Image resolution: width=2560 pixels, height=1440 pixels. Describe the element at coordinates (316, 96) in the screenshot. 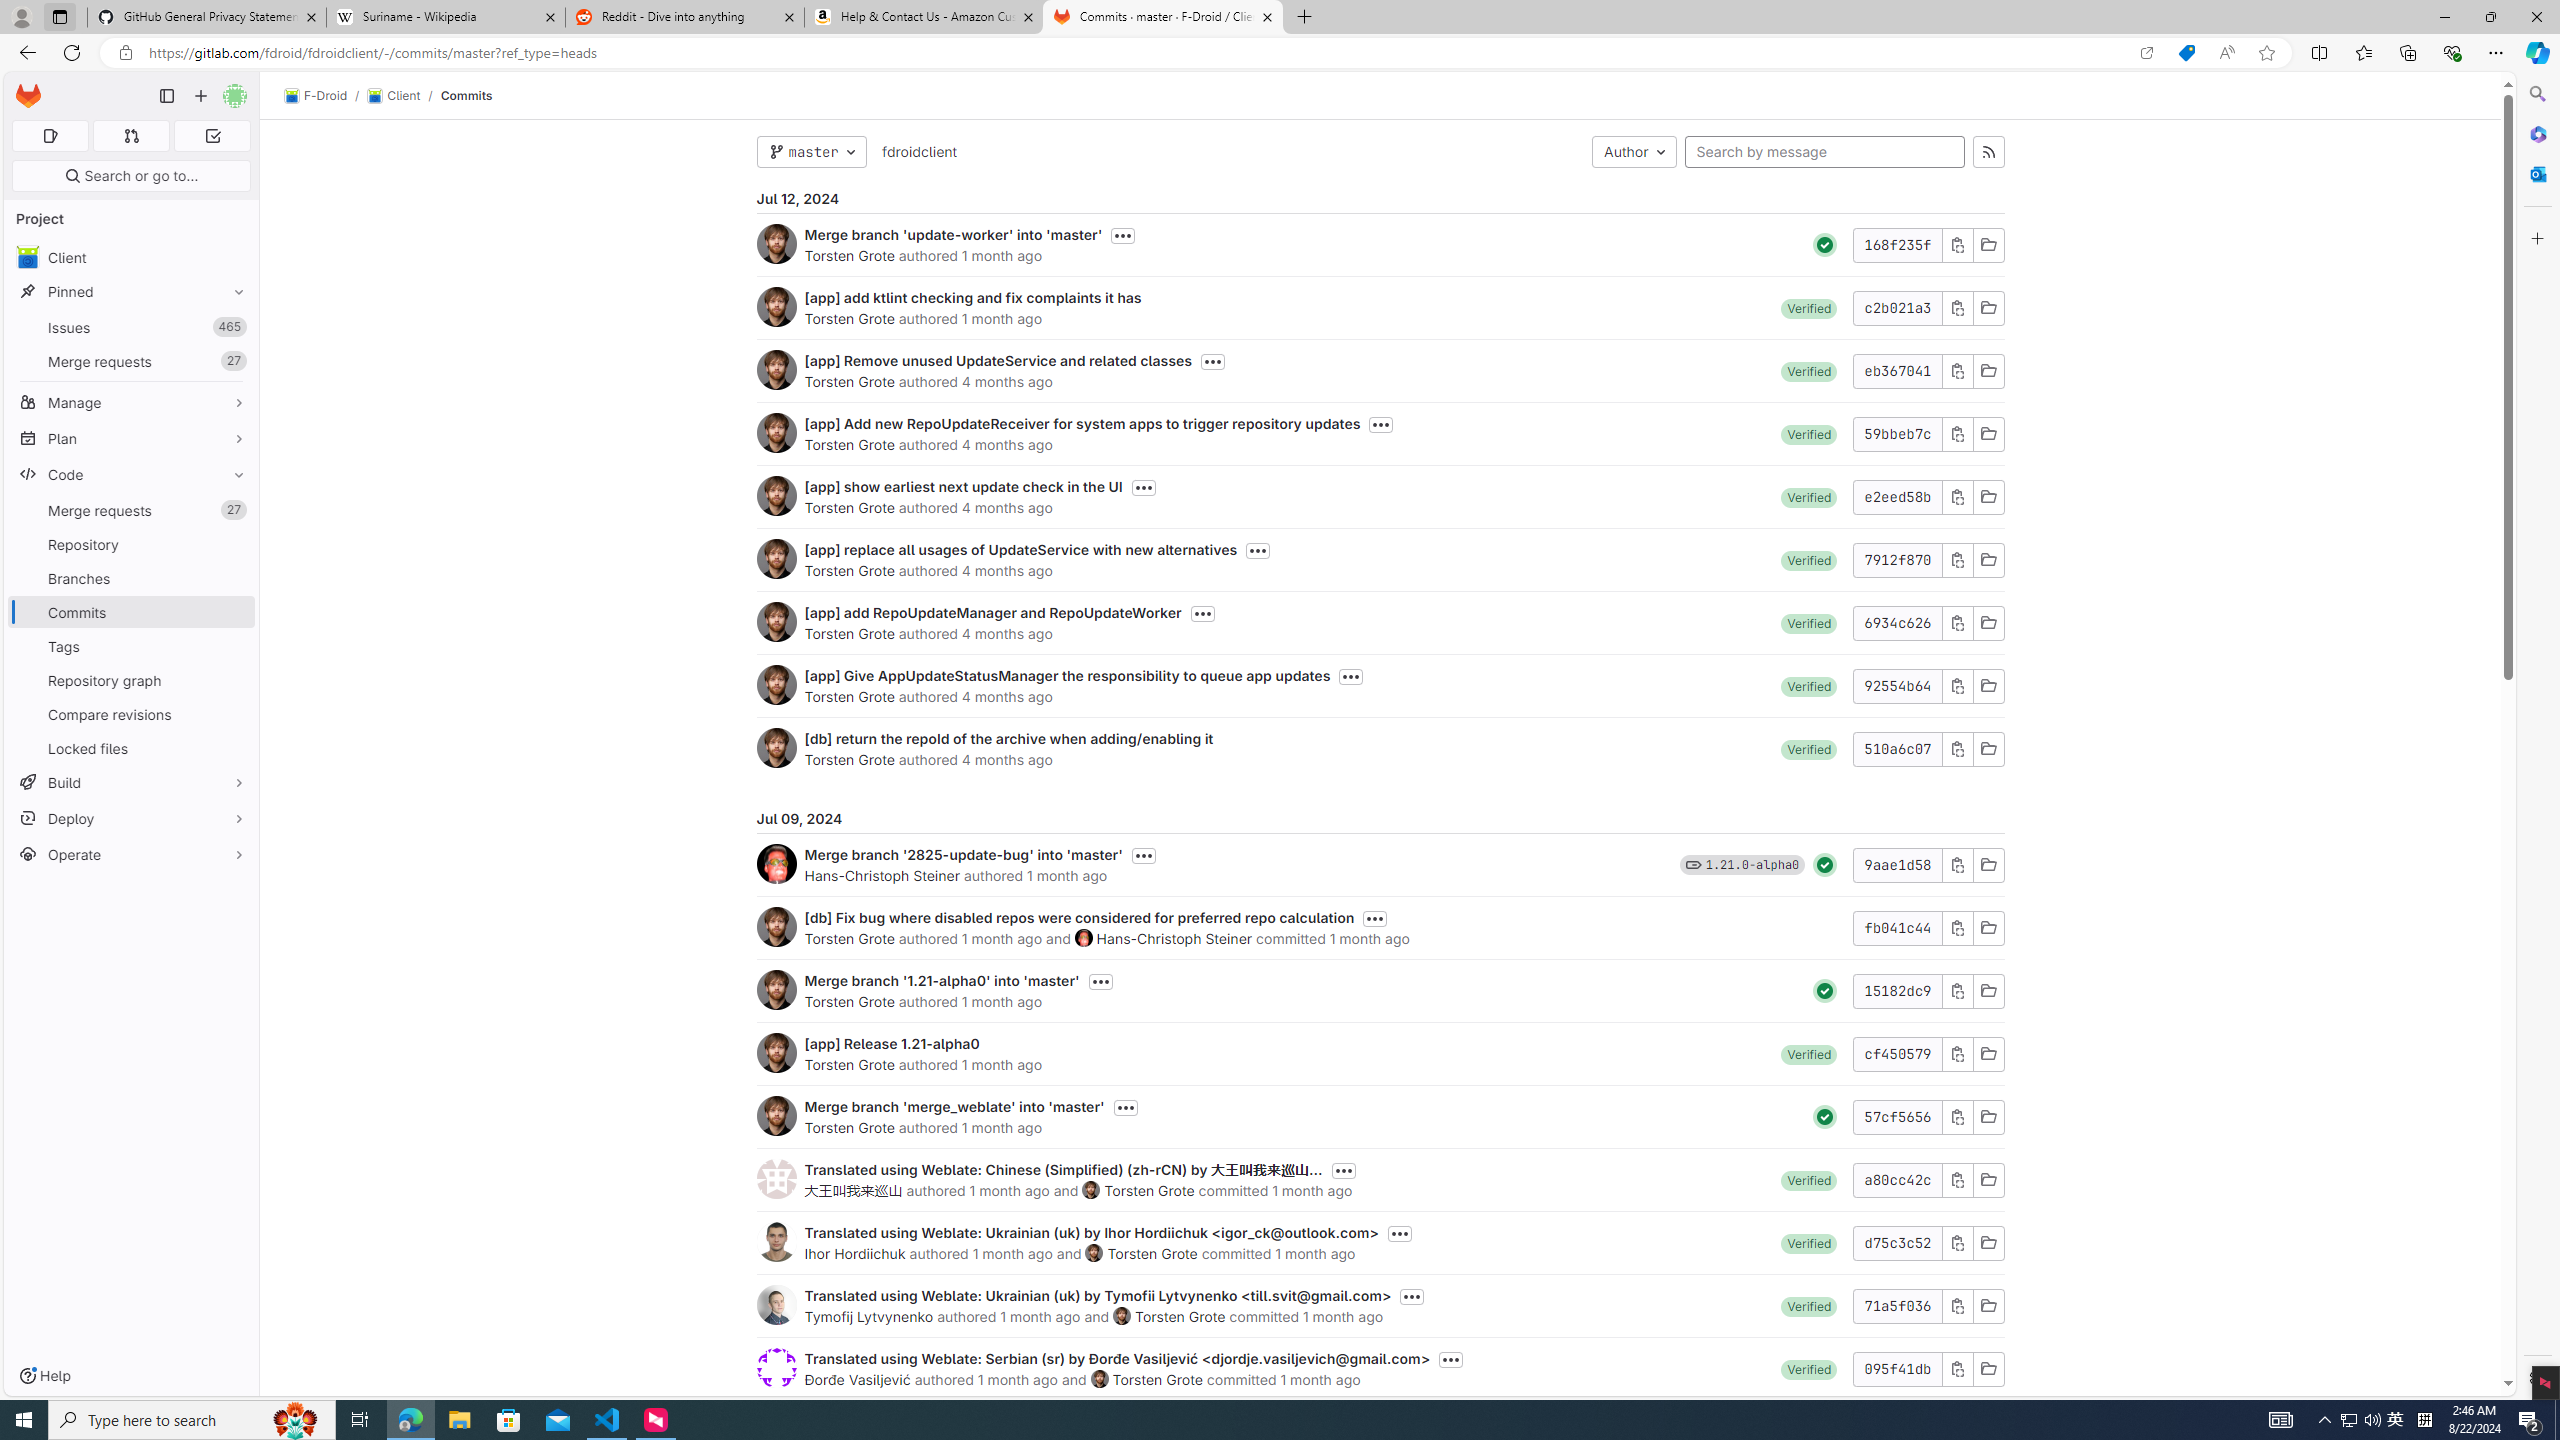

I see `F-Droid` at that location.